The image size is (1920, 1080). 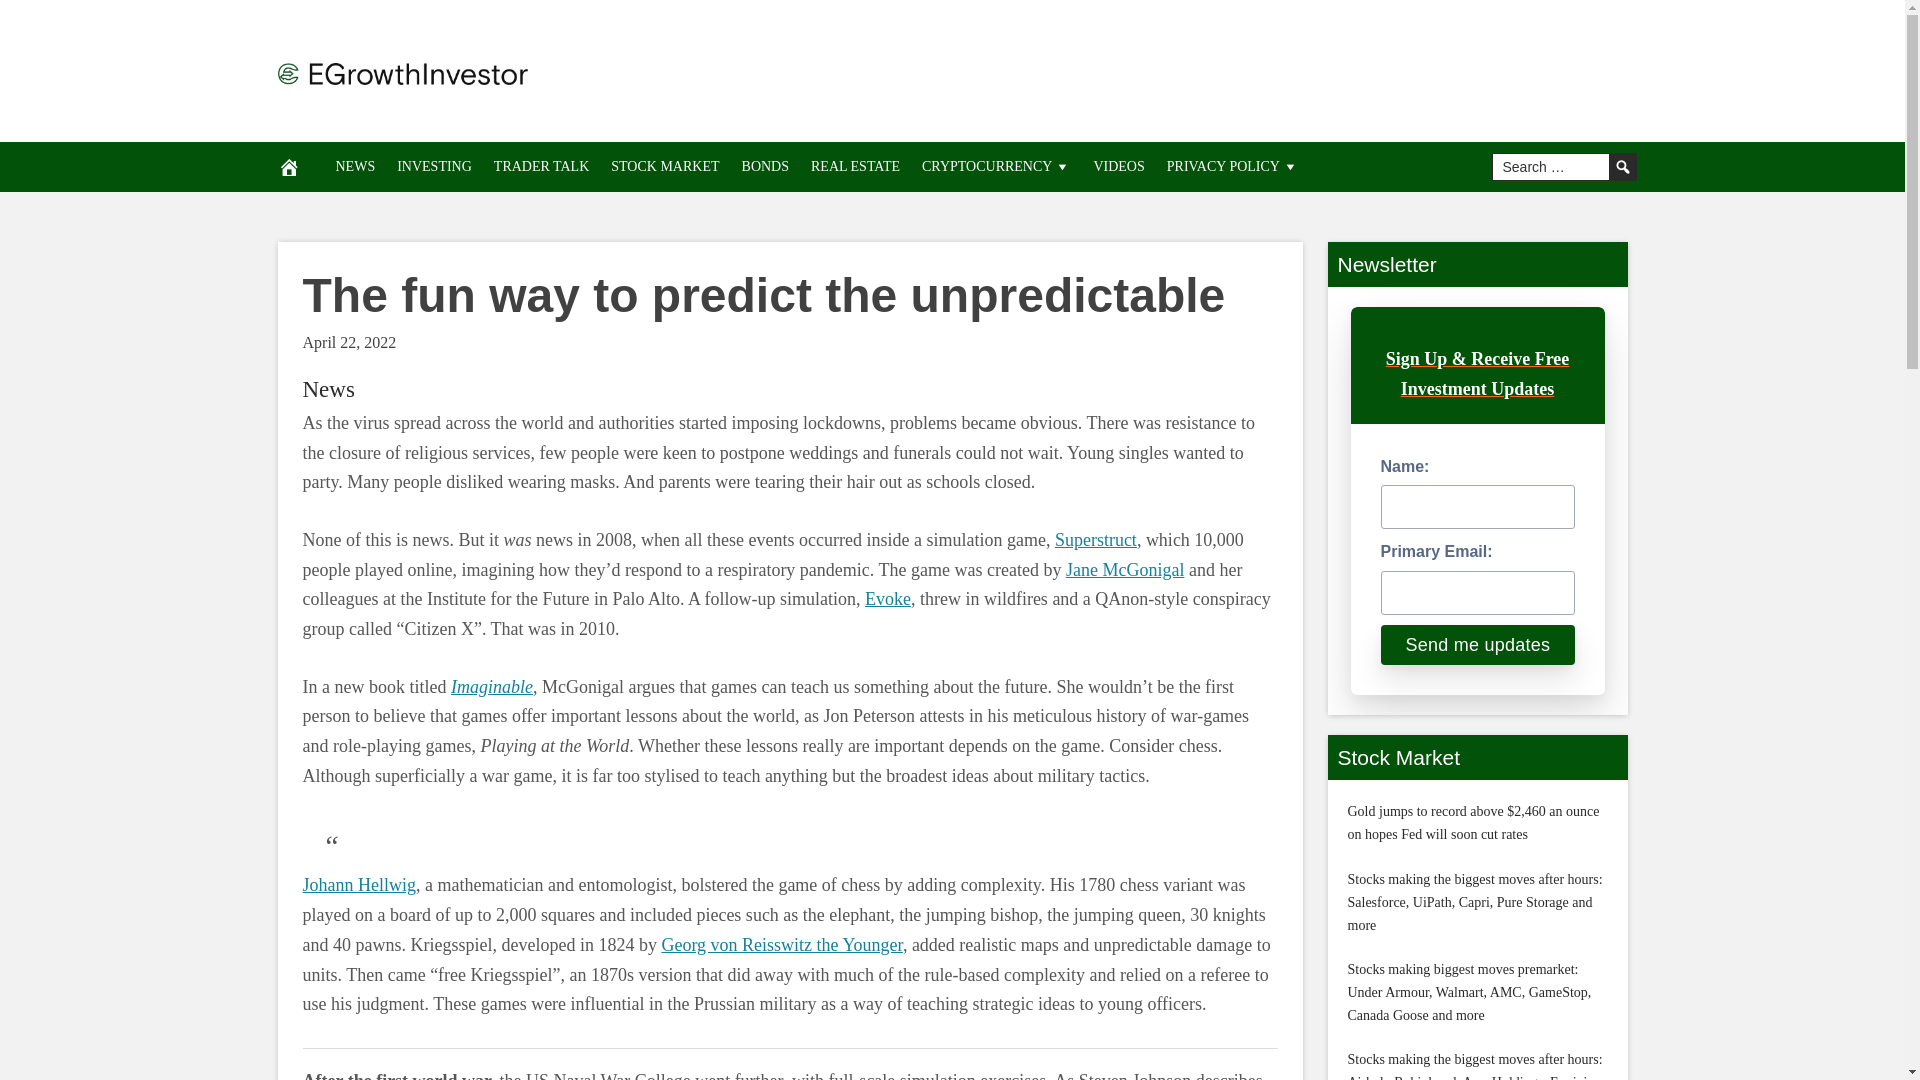 I want to click on BONDS, so click(x=766, y=166).